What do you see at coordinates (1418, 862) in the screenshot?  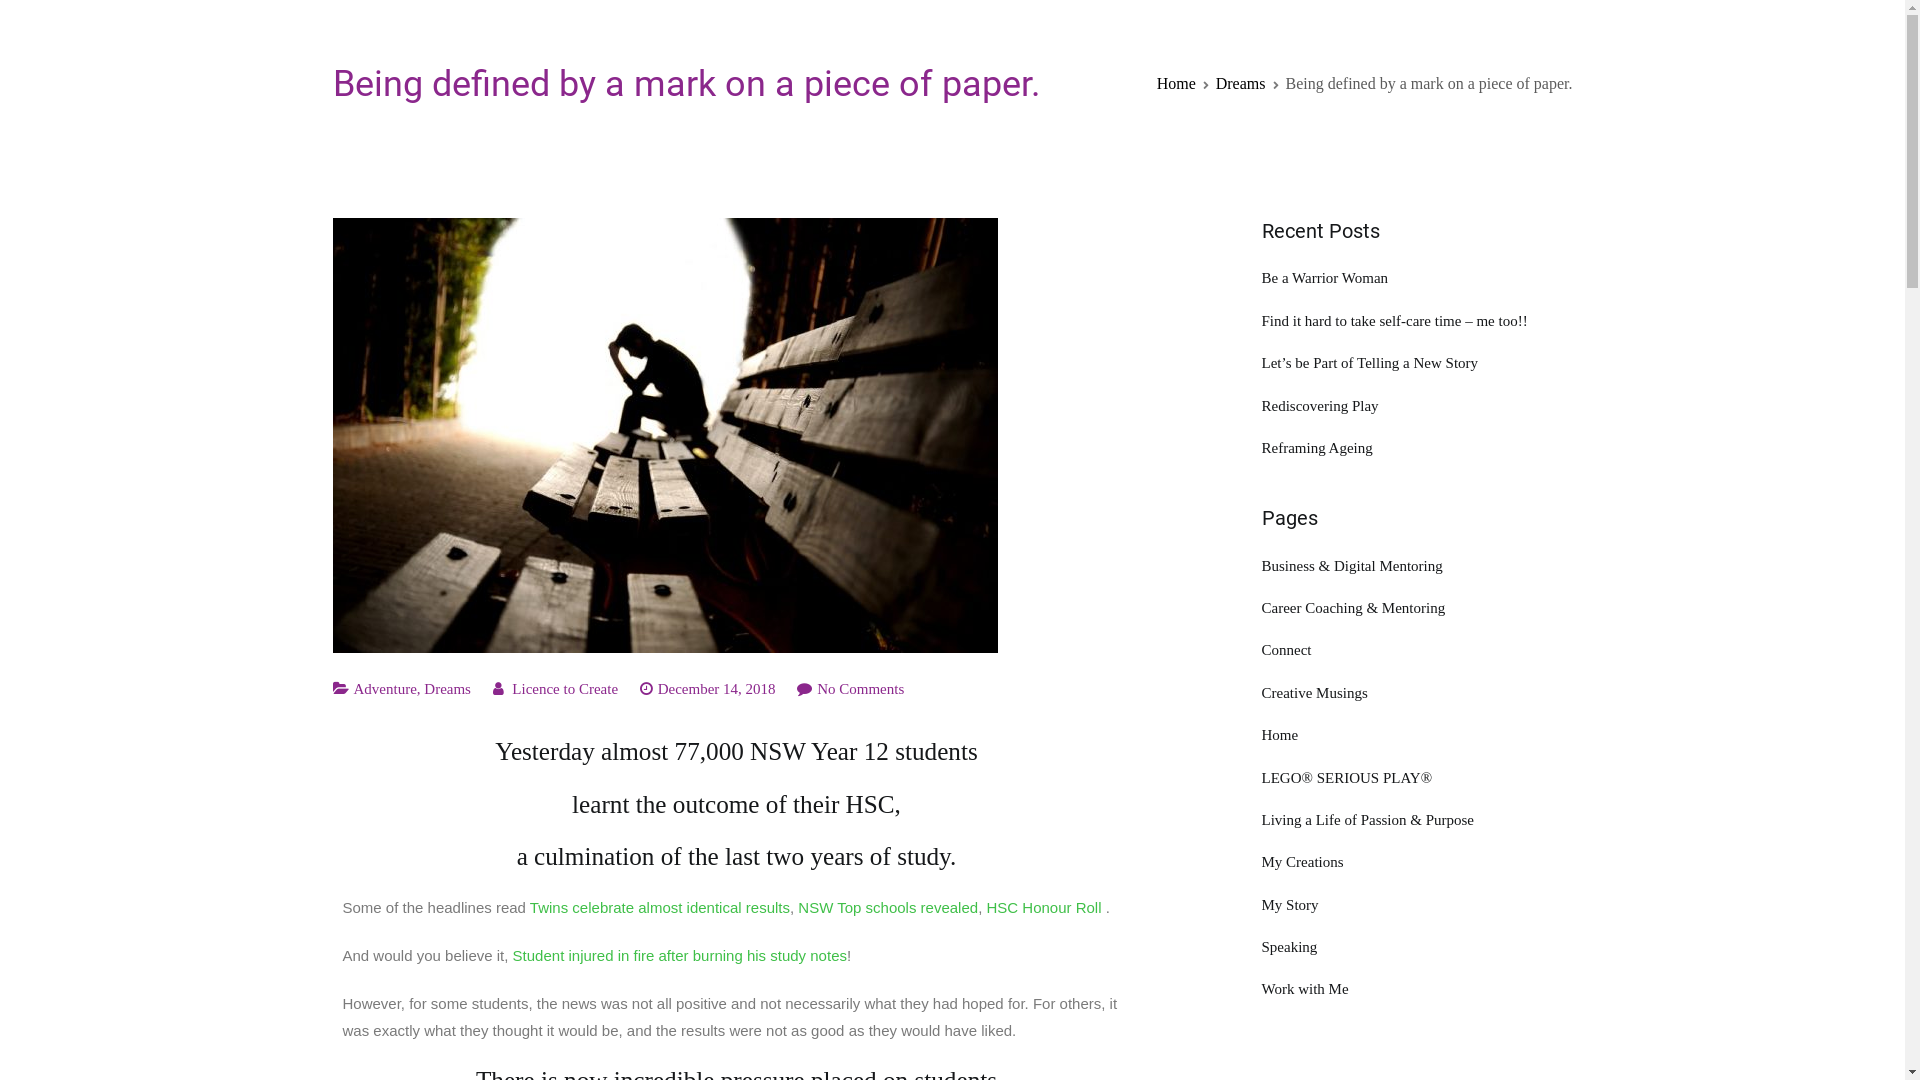 I see `My Creations` at bounding box center [1418, 862].